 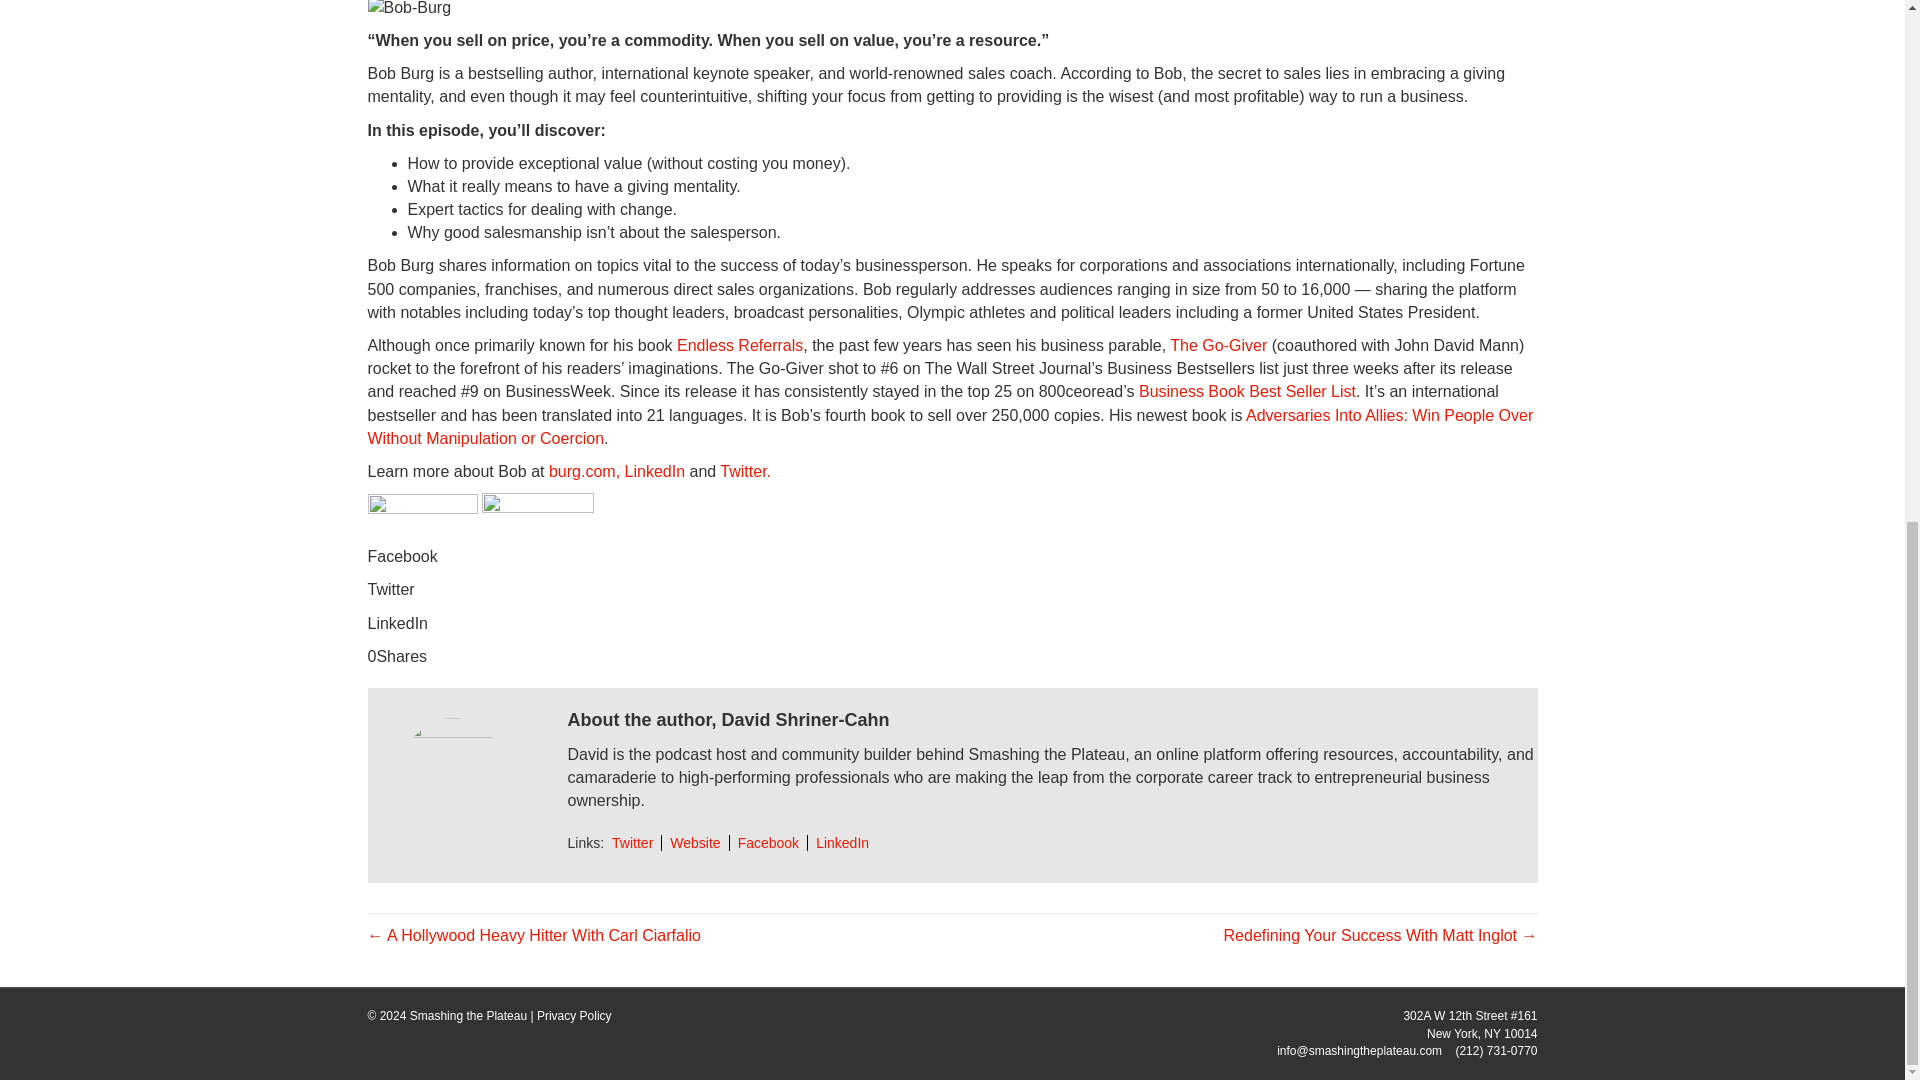 I want to click on The Go-Giver, so click(x=1218, y=345).